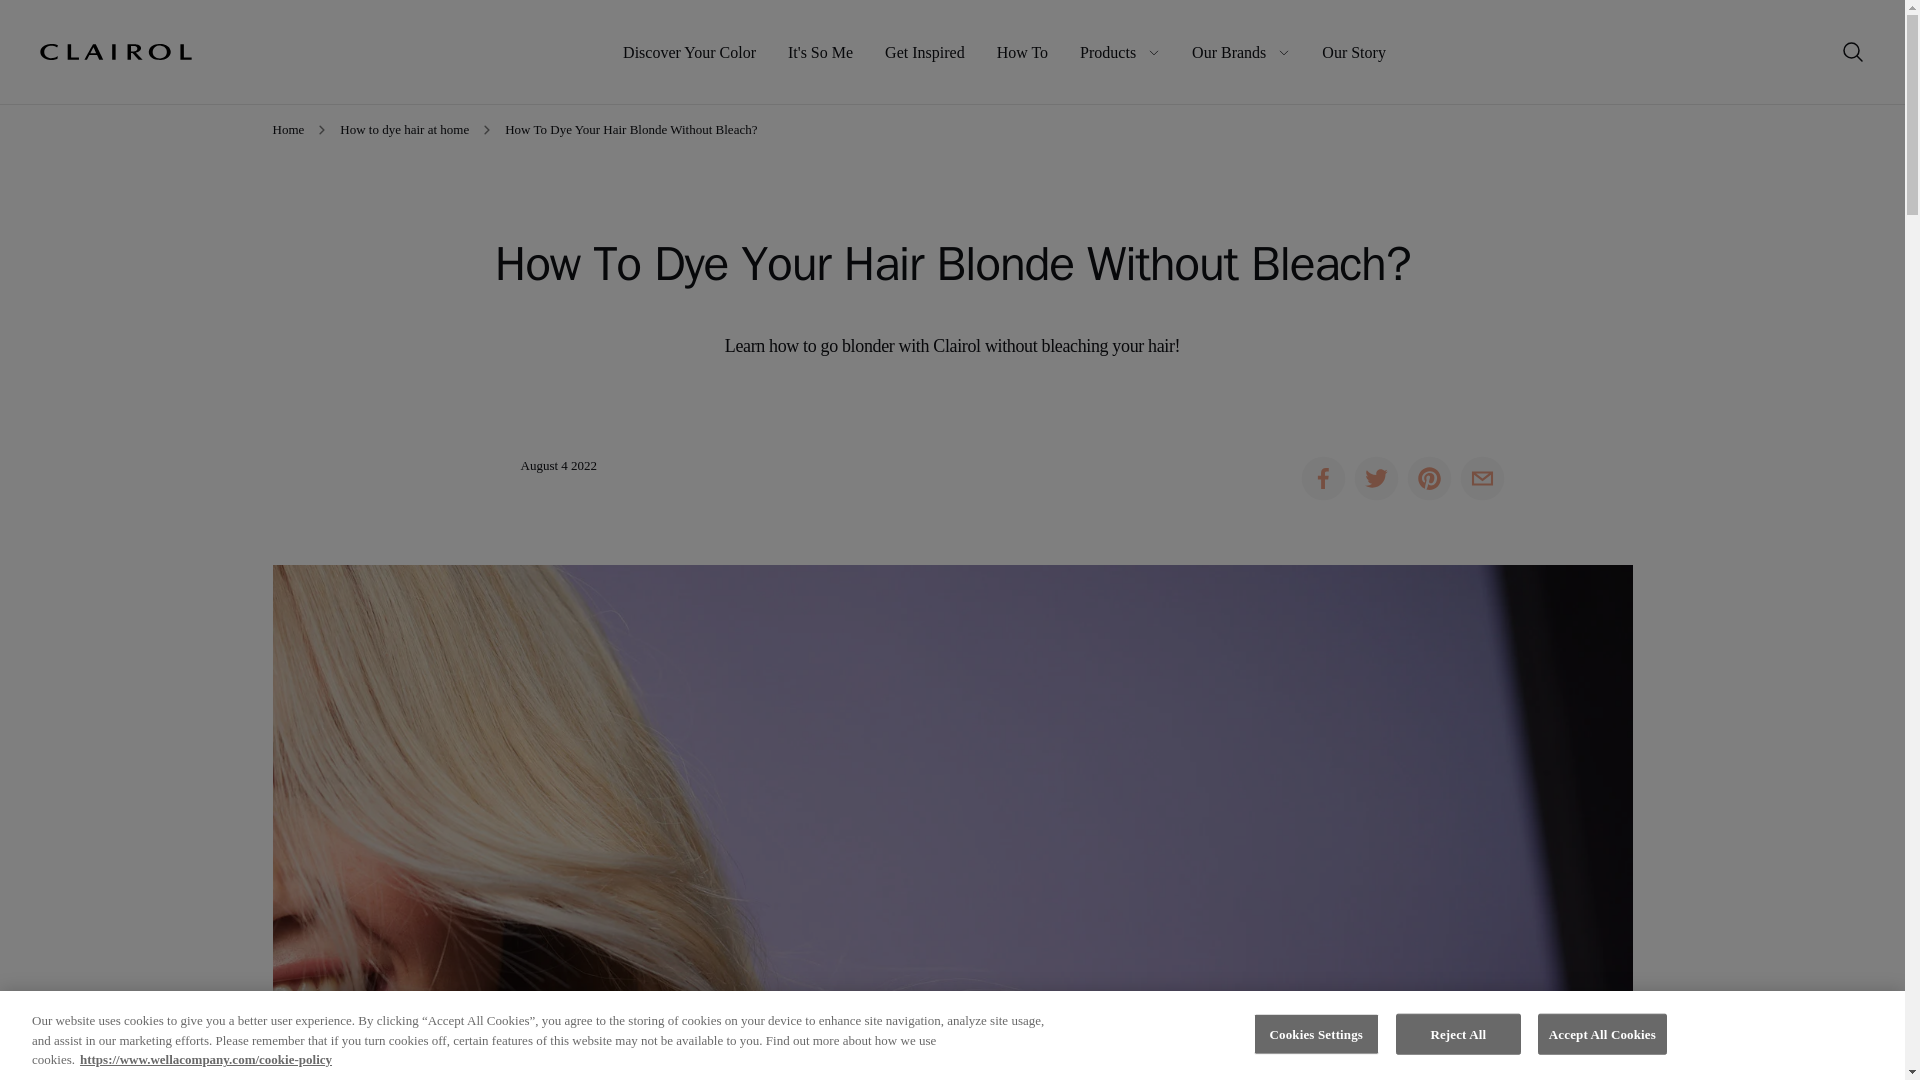  What do you see at coordinates (116, 52) in the screenshot?
I see `Home` at bounding box center [116, 52].